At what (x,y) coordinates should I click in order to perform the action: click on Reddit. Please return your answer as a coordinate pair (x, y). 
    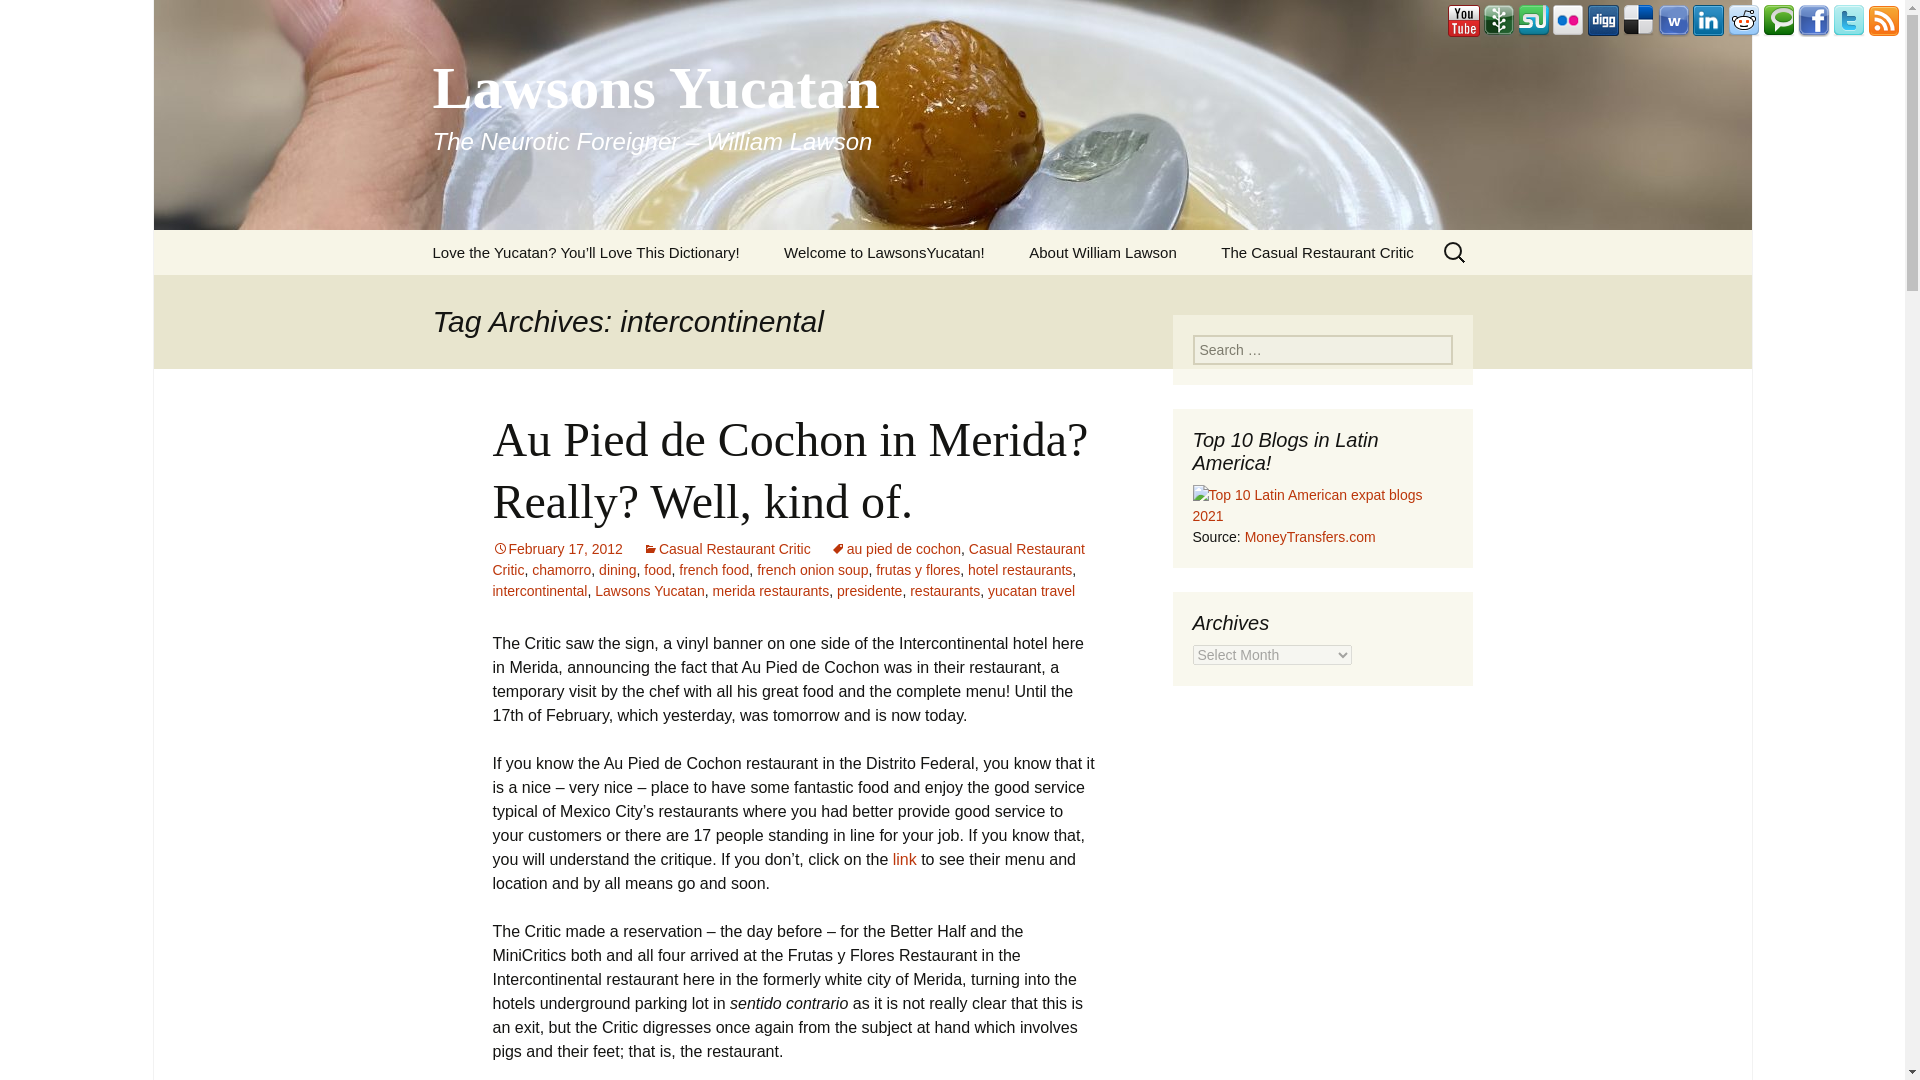
    Looking at the image, I should click on (1744, 20).